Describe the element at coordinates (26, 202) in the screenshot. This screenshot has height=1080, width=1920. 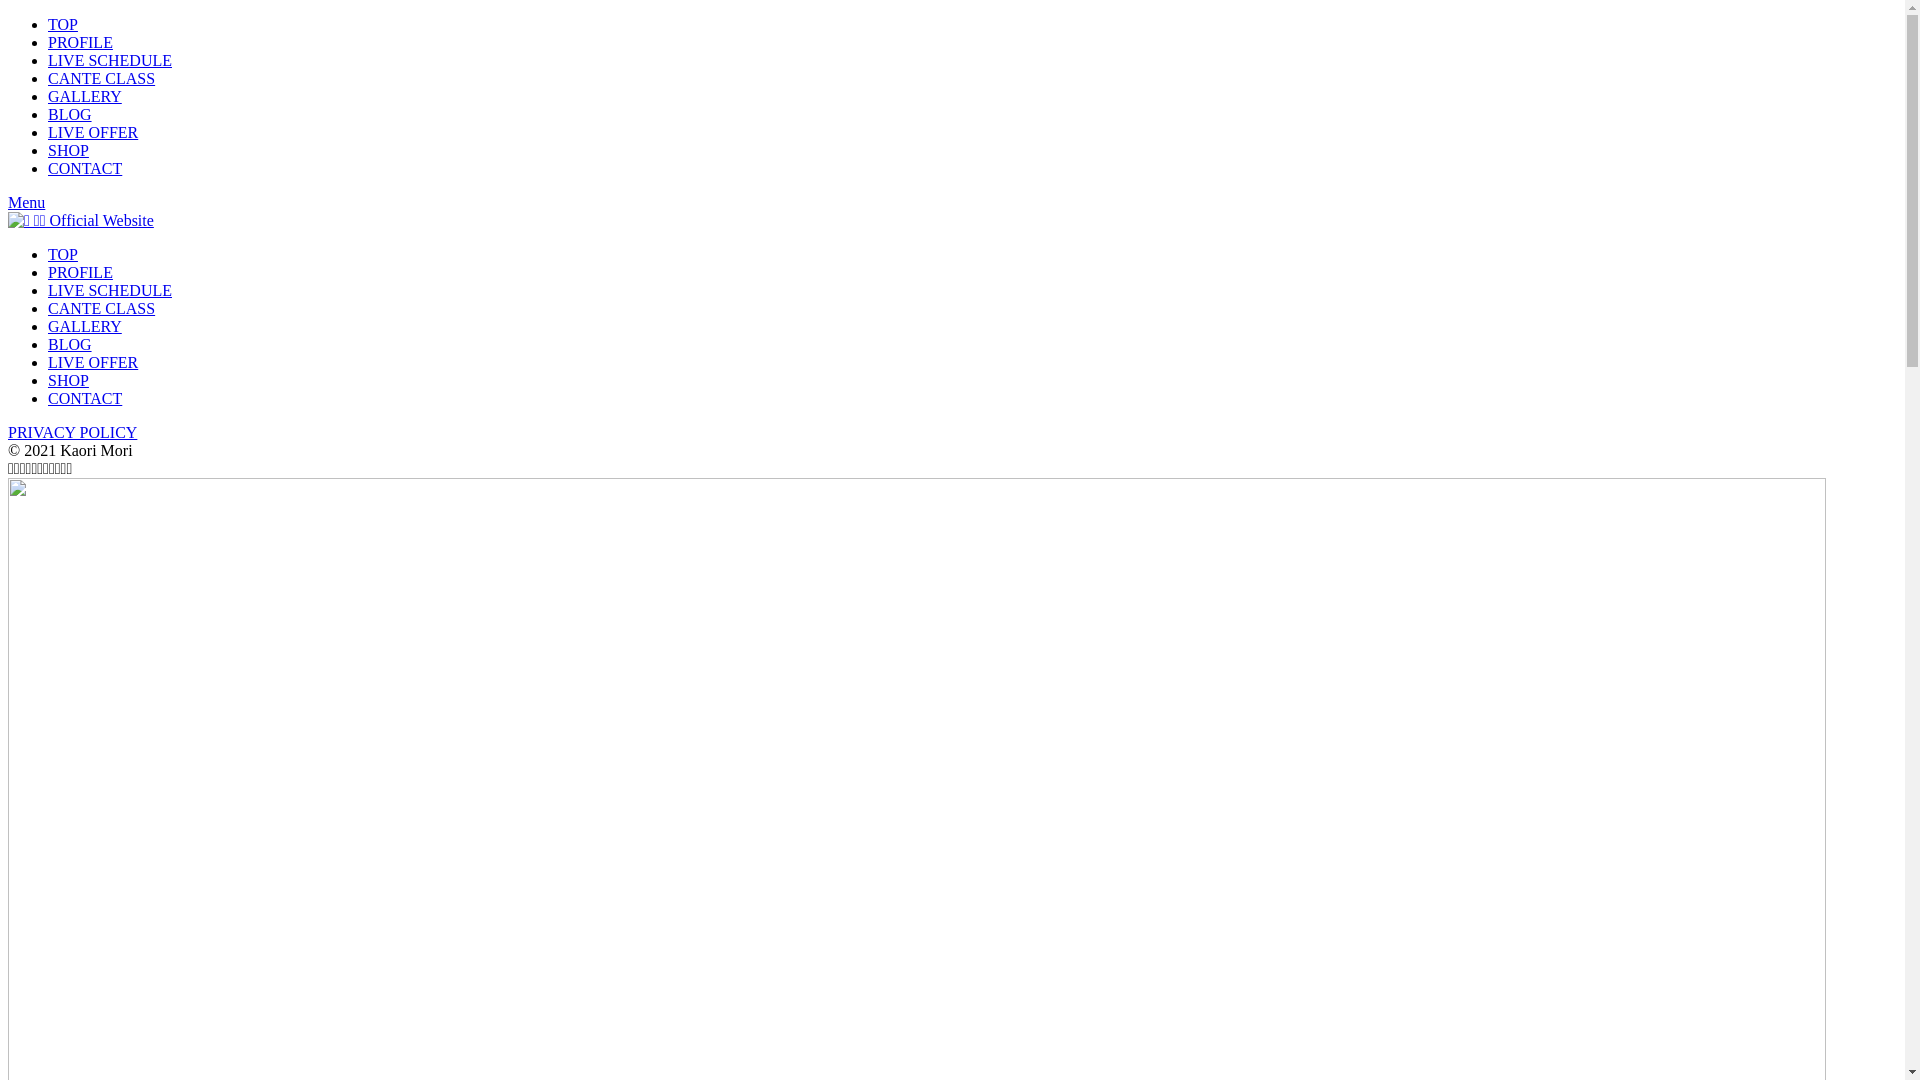
I see `Menu` at that location.